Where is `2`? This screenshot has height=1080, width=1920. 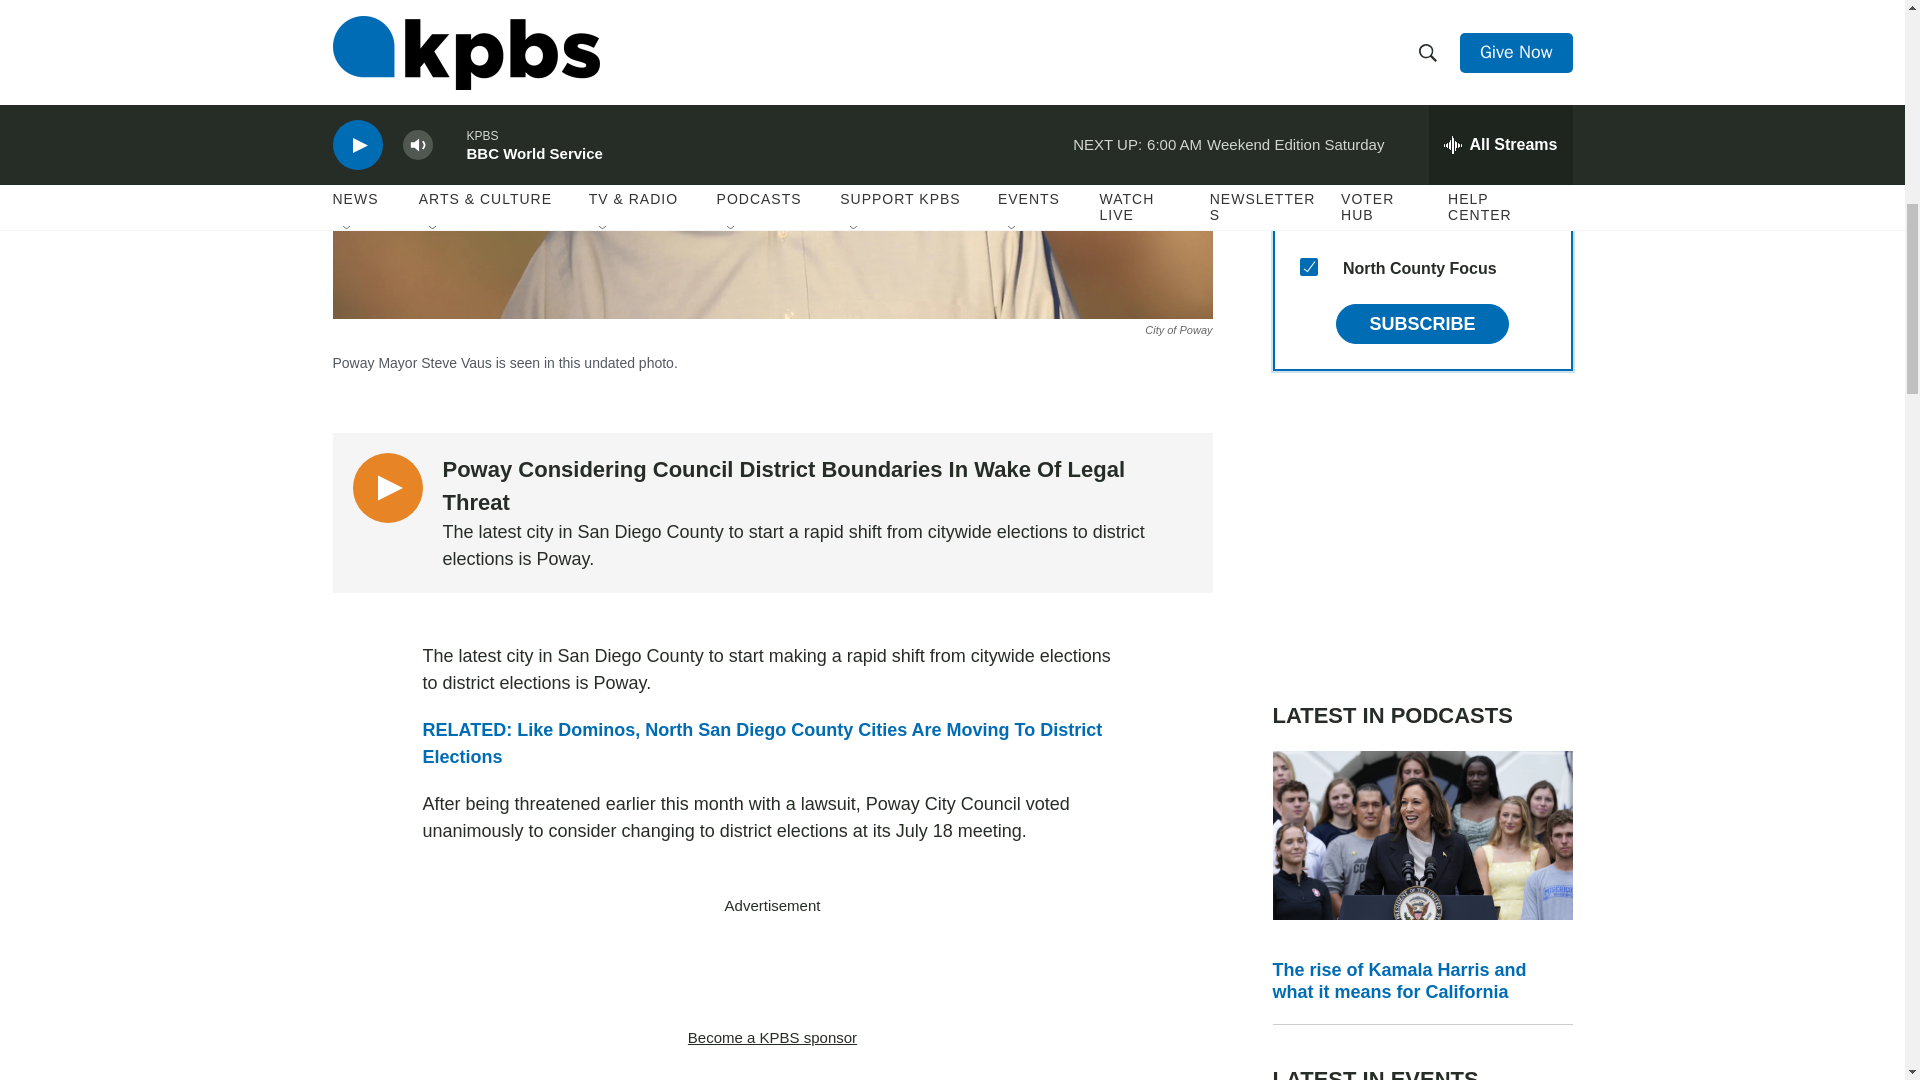 2 is located at coordinates (1308, 122).